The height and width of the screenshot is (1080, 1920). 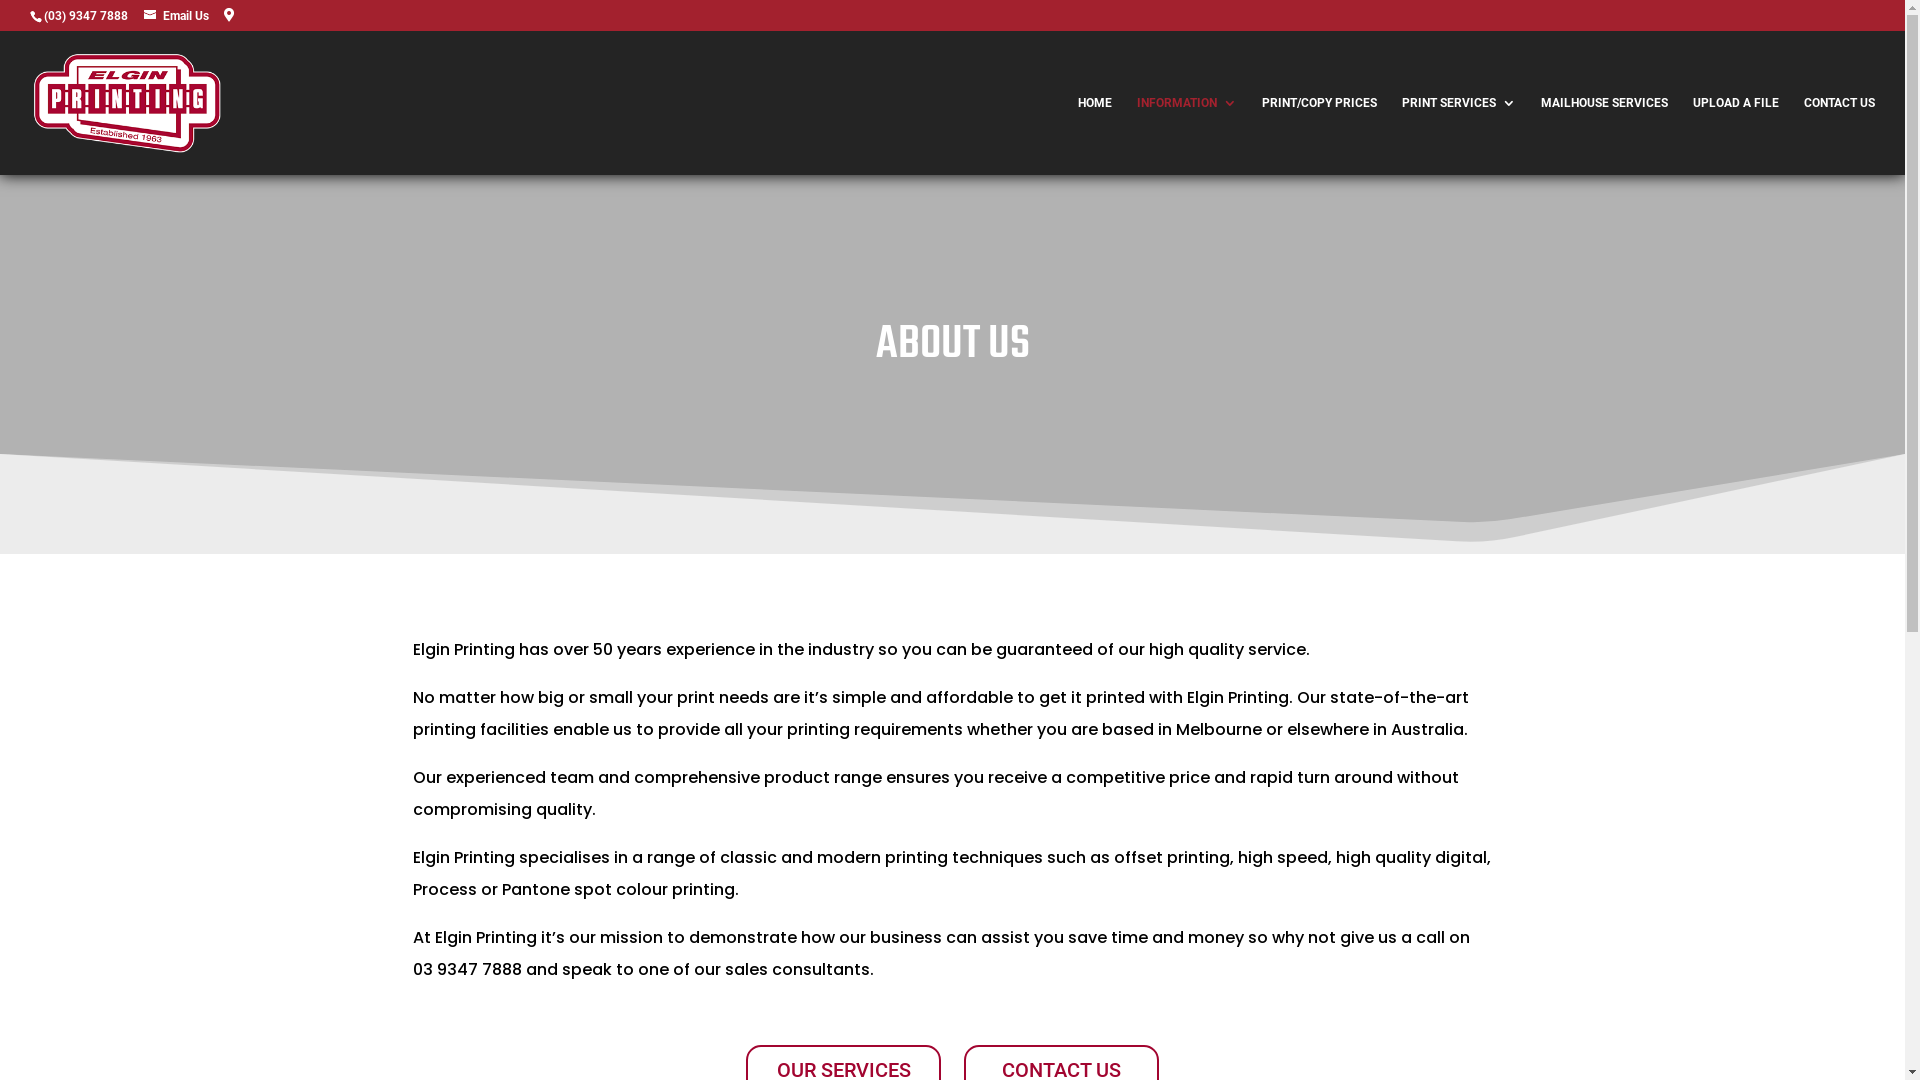 I want to click on HOME, so click(x=1095, y=136).